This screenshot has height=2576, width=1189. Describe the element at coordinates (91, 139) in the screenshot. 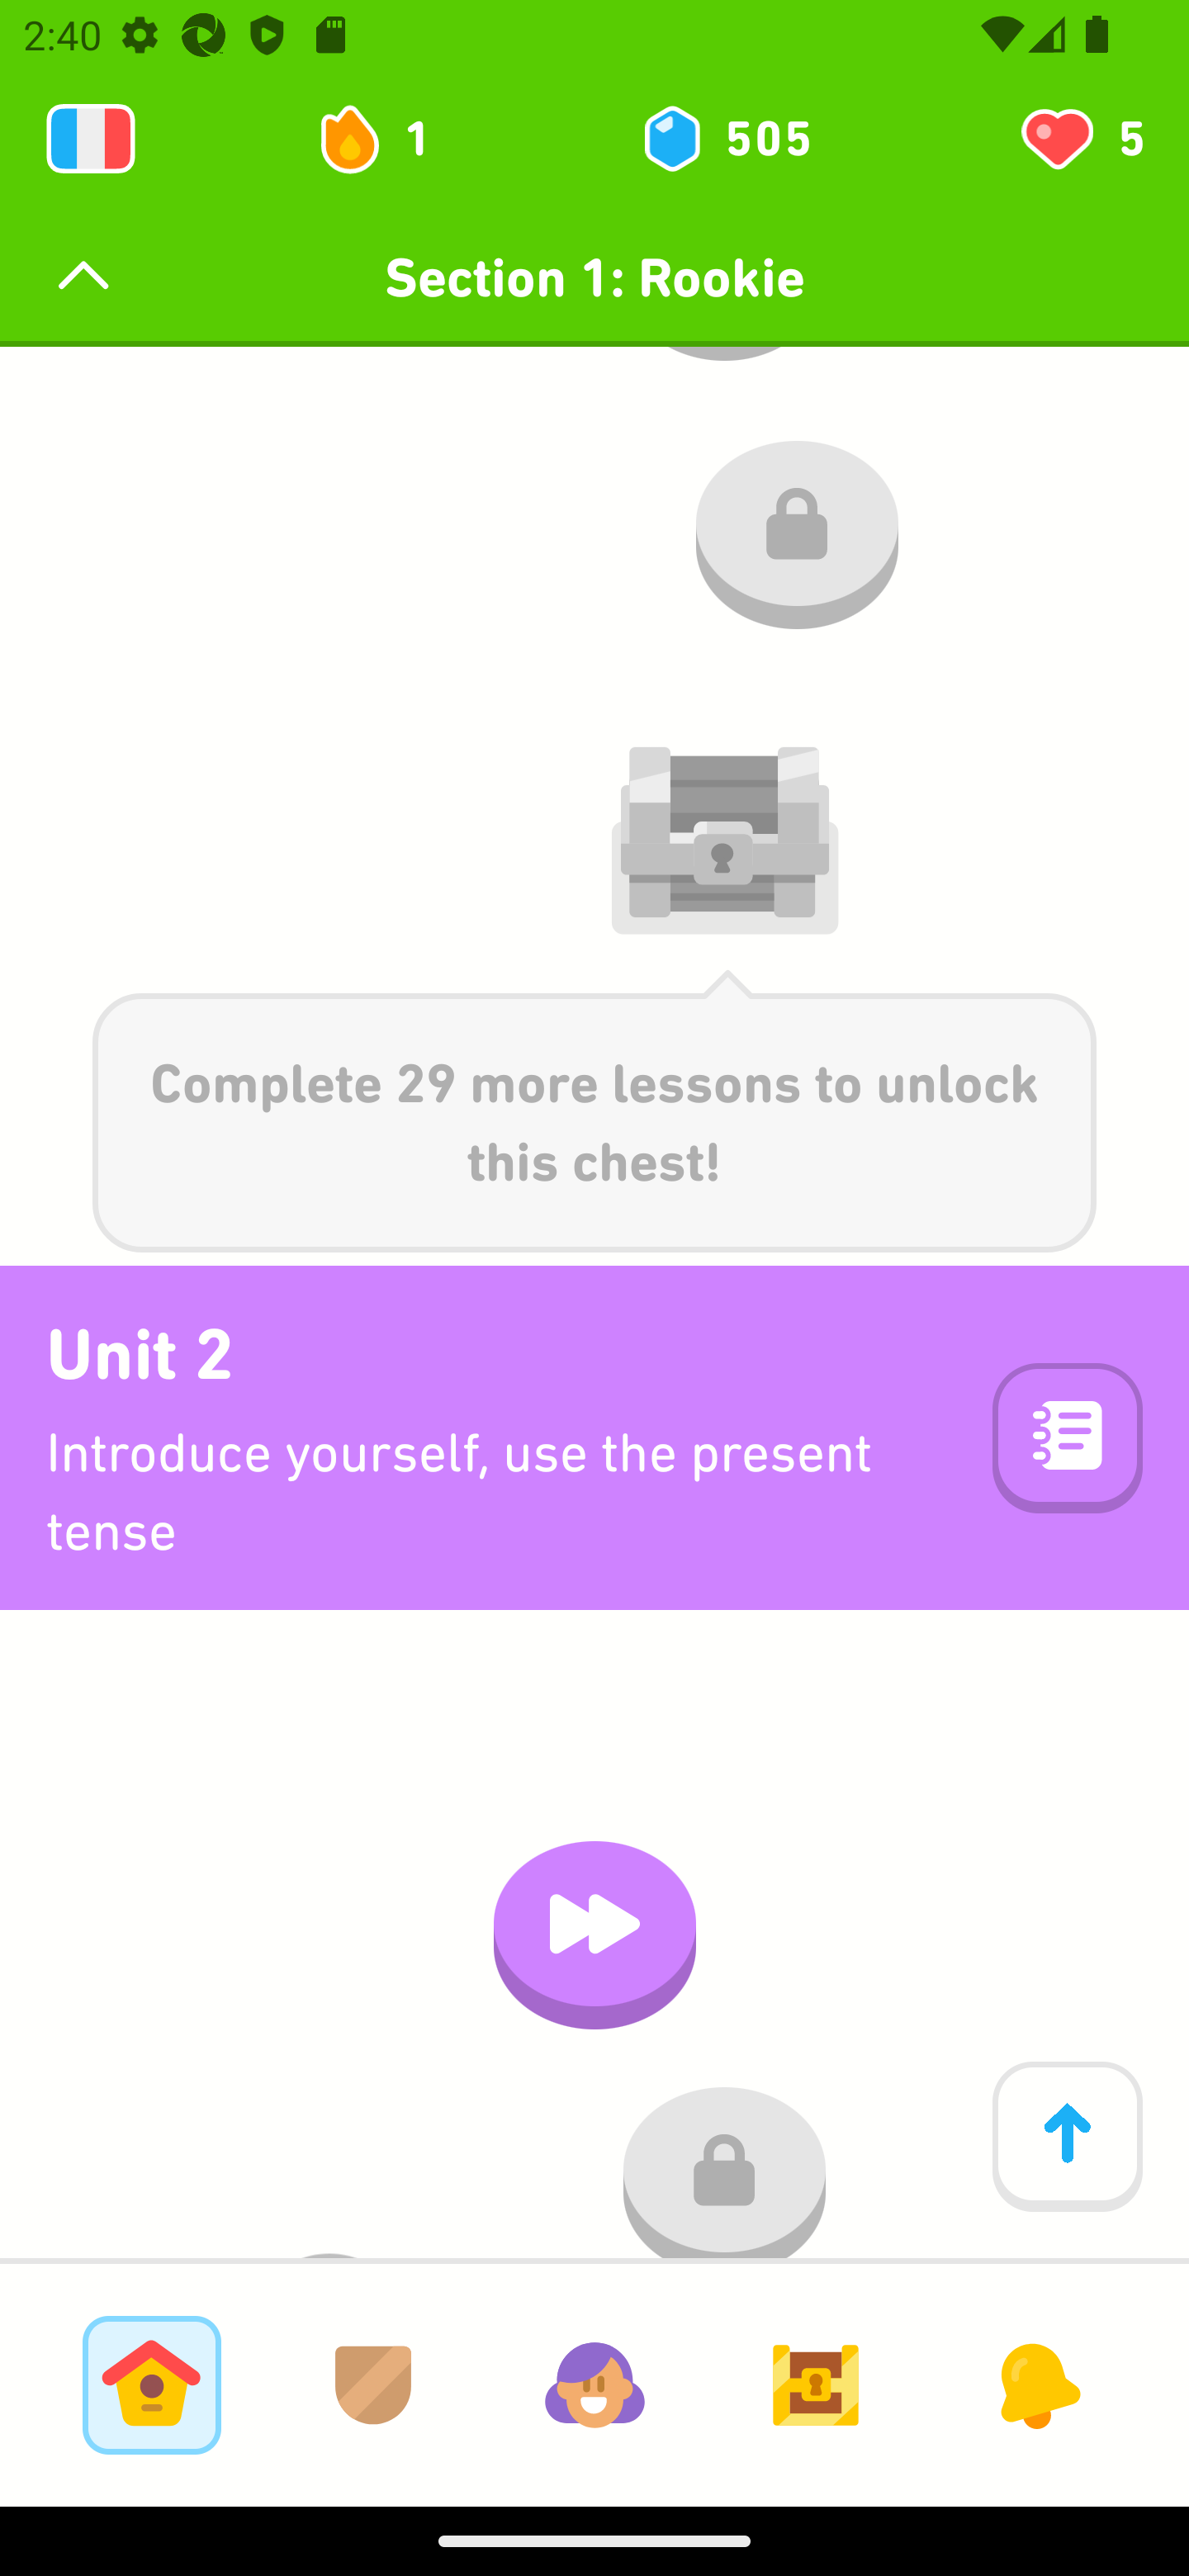

I see `Learning 2131888976` at that location.